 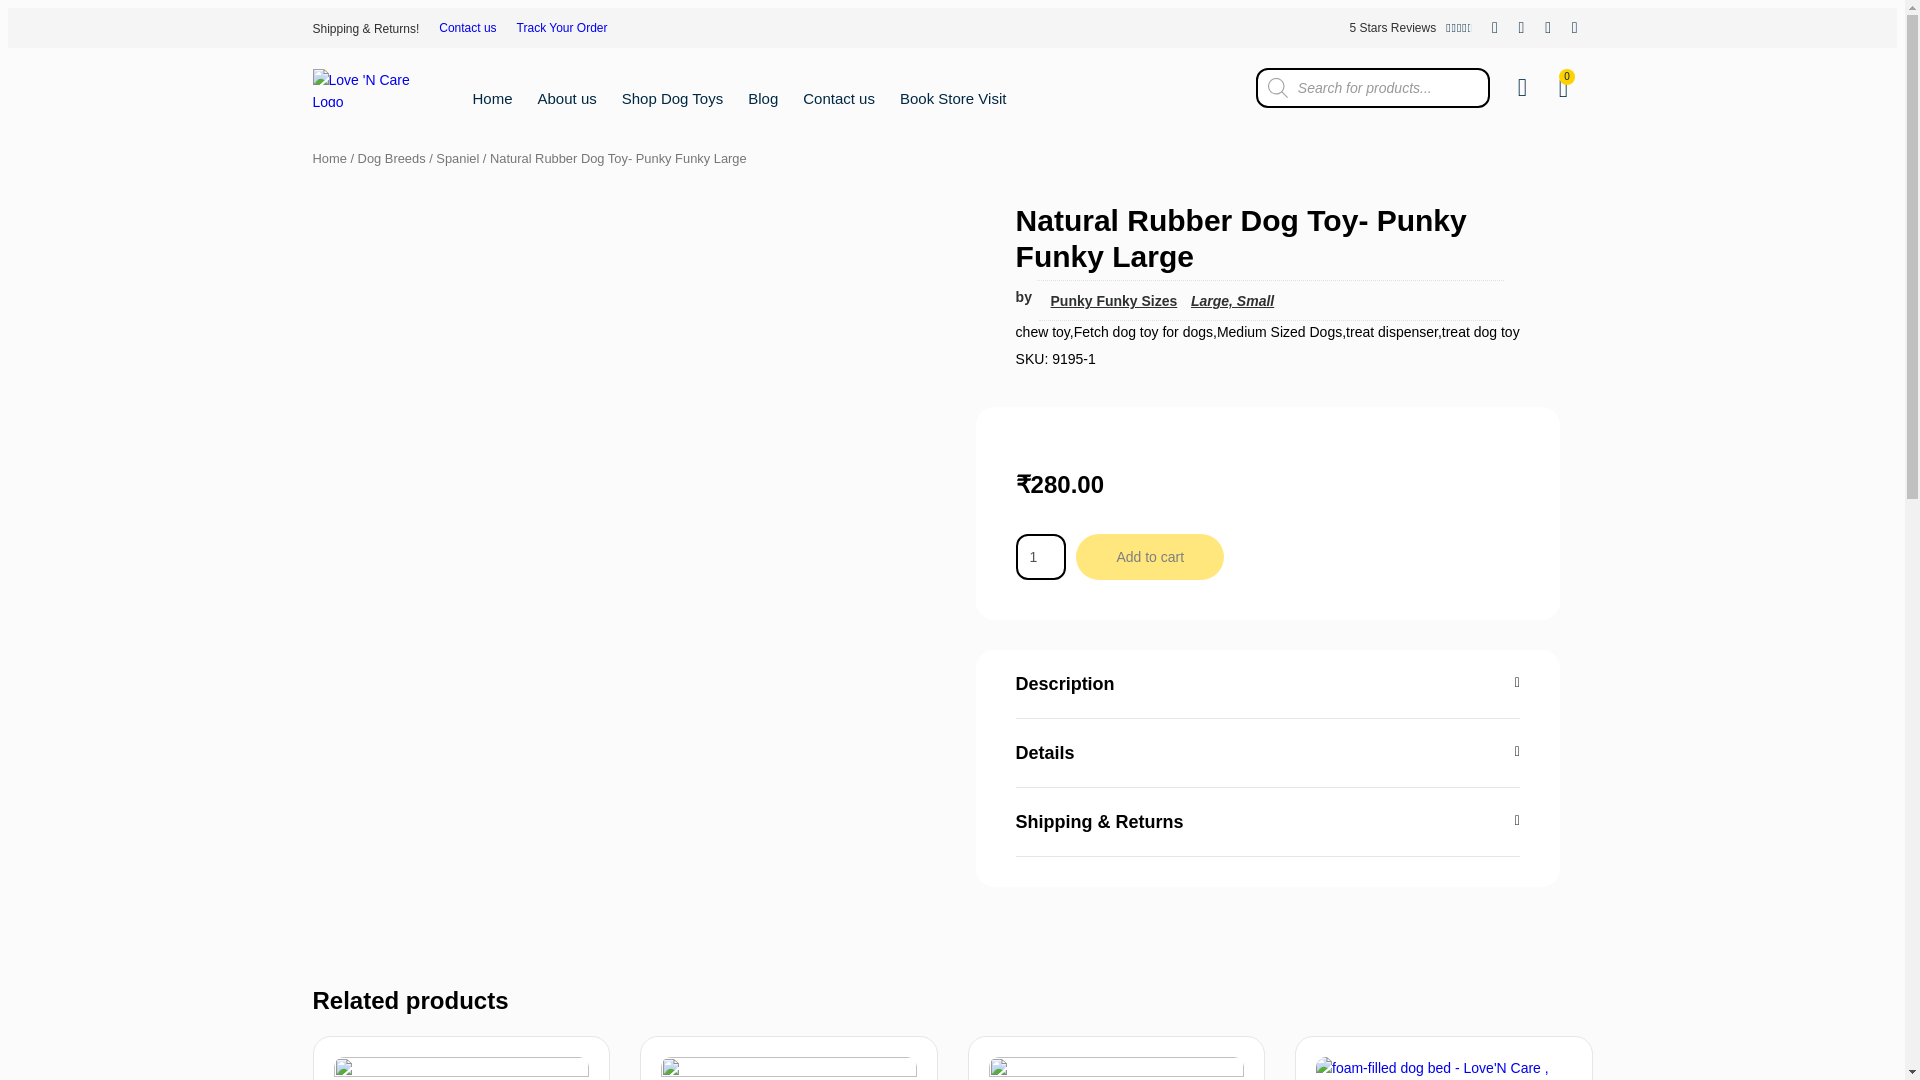 What do you see at coordinates (512, 28) in the screenshot?
I see `Track Your Order` at bounding box center [512, 28].